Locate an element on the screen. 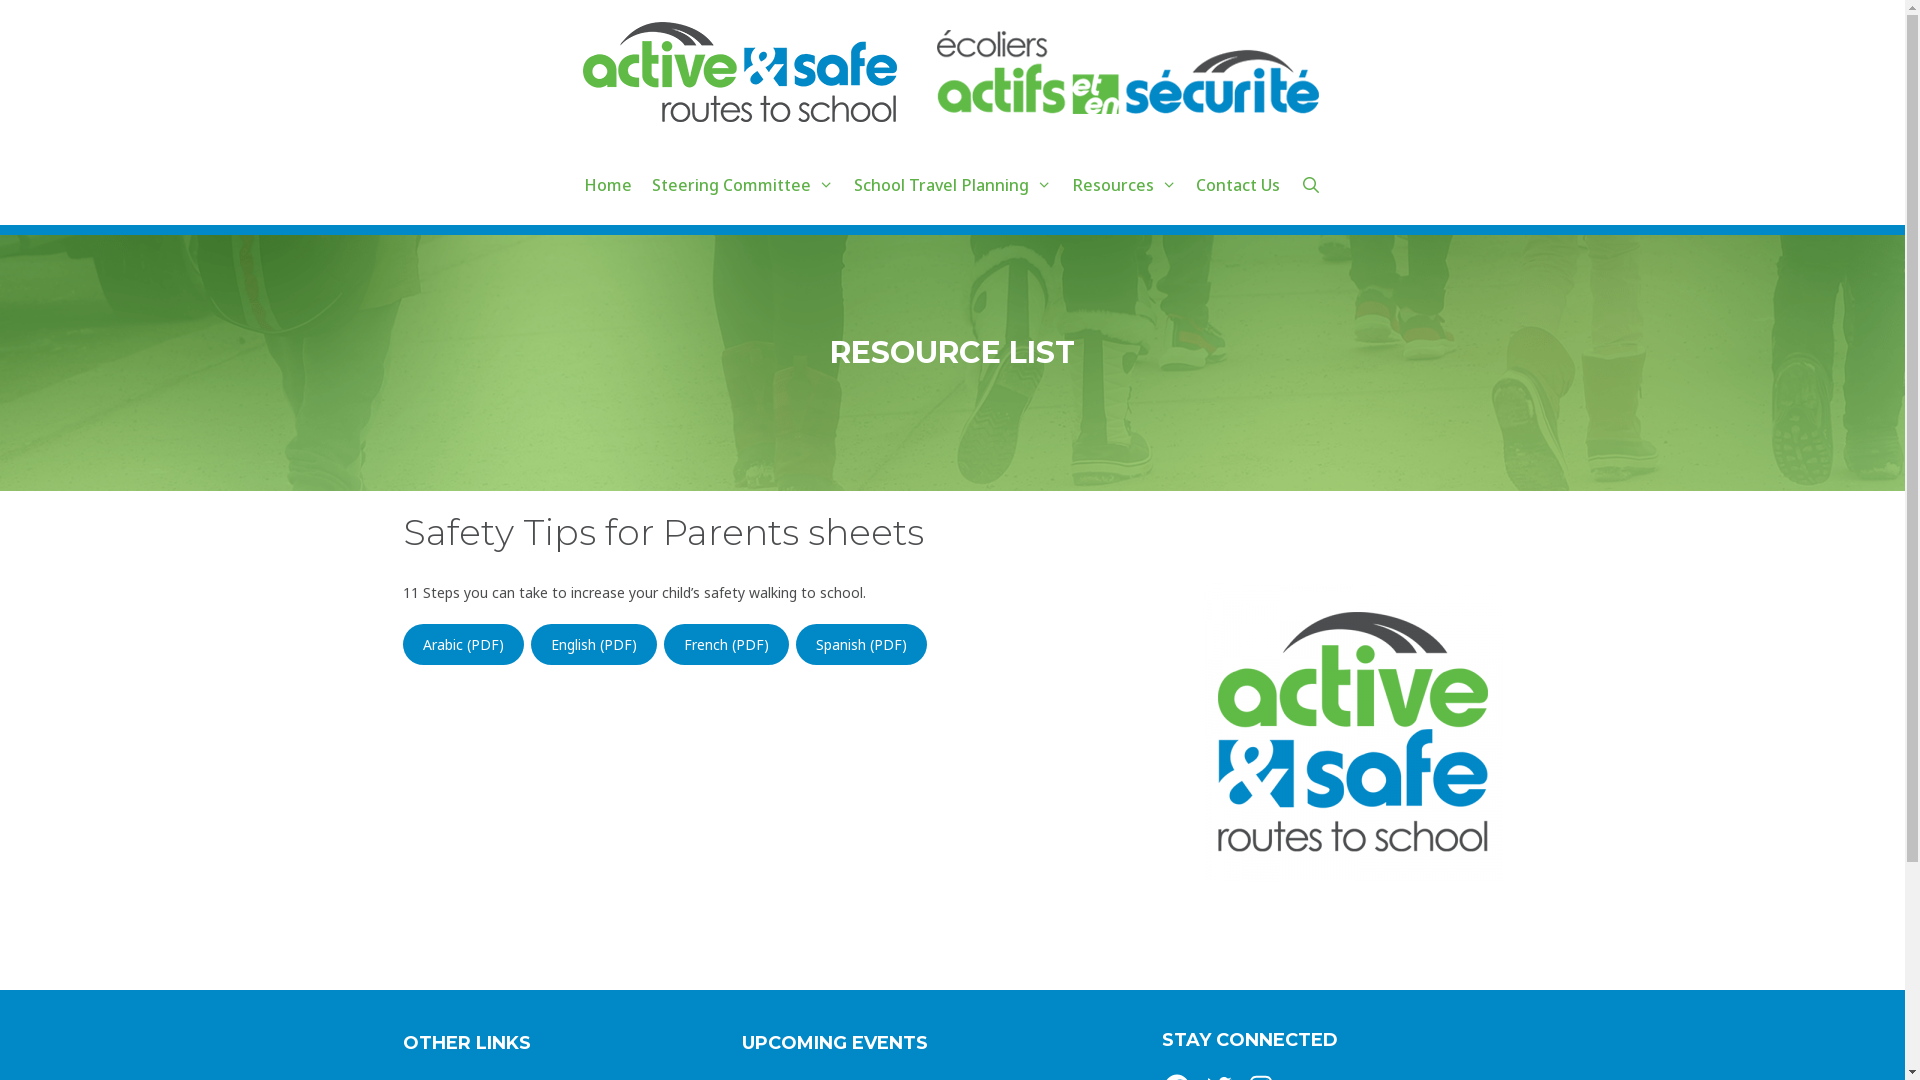  French (PDF) is located at coordinates (726, 644).